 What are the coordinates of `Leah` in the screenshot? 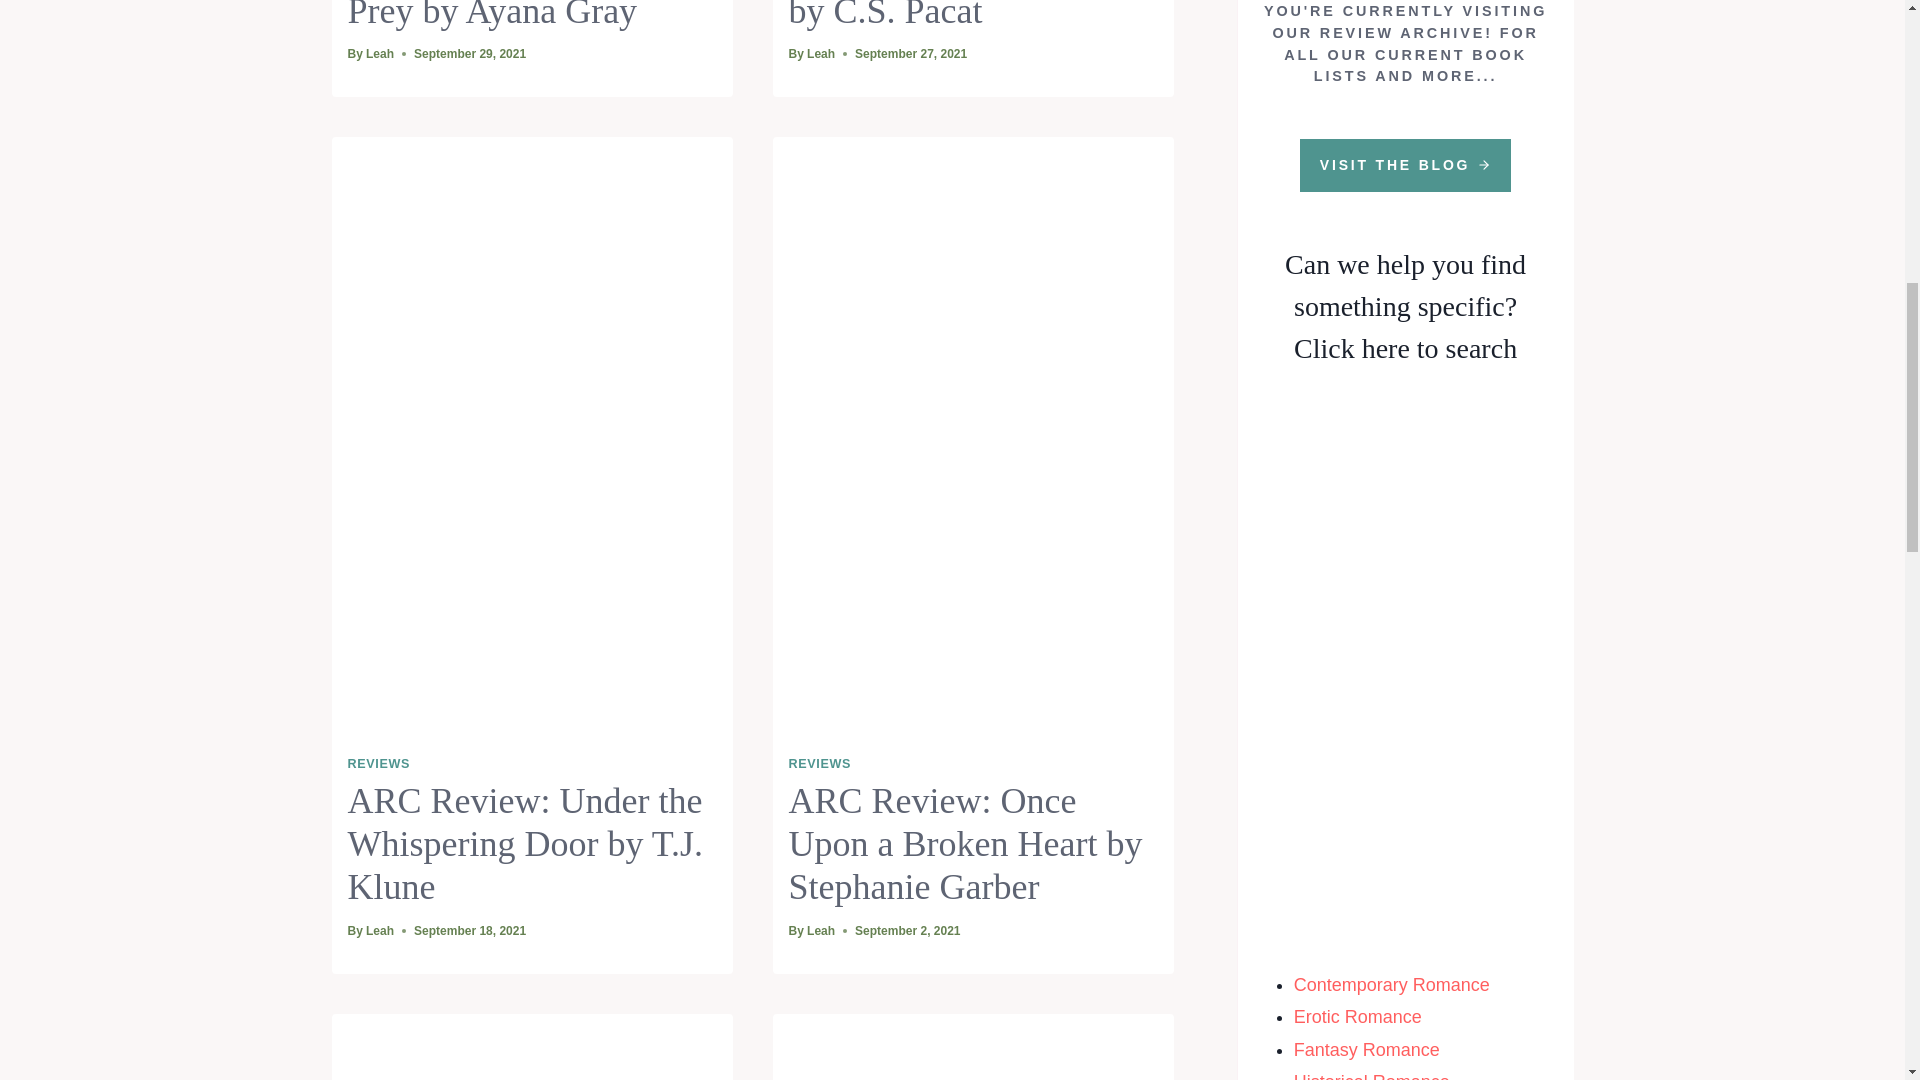 It's located at (380, 54).